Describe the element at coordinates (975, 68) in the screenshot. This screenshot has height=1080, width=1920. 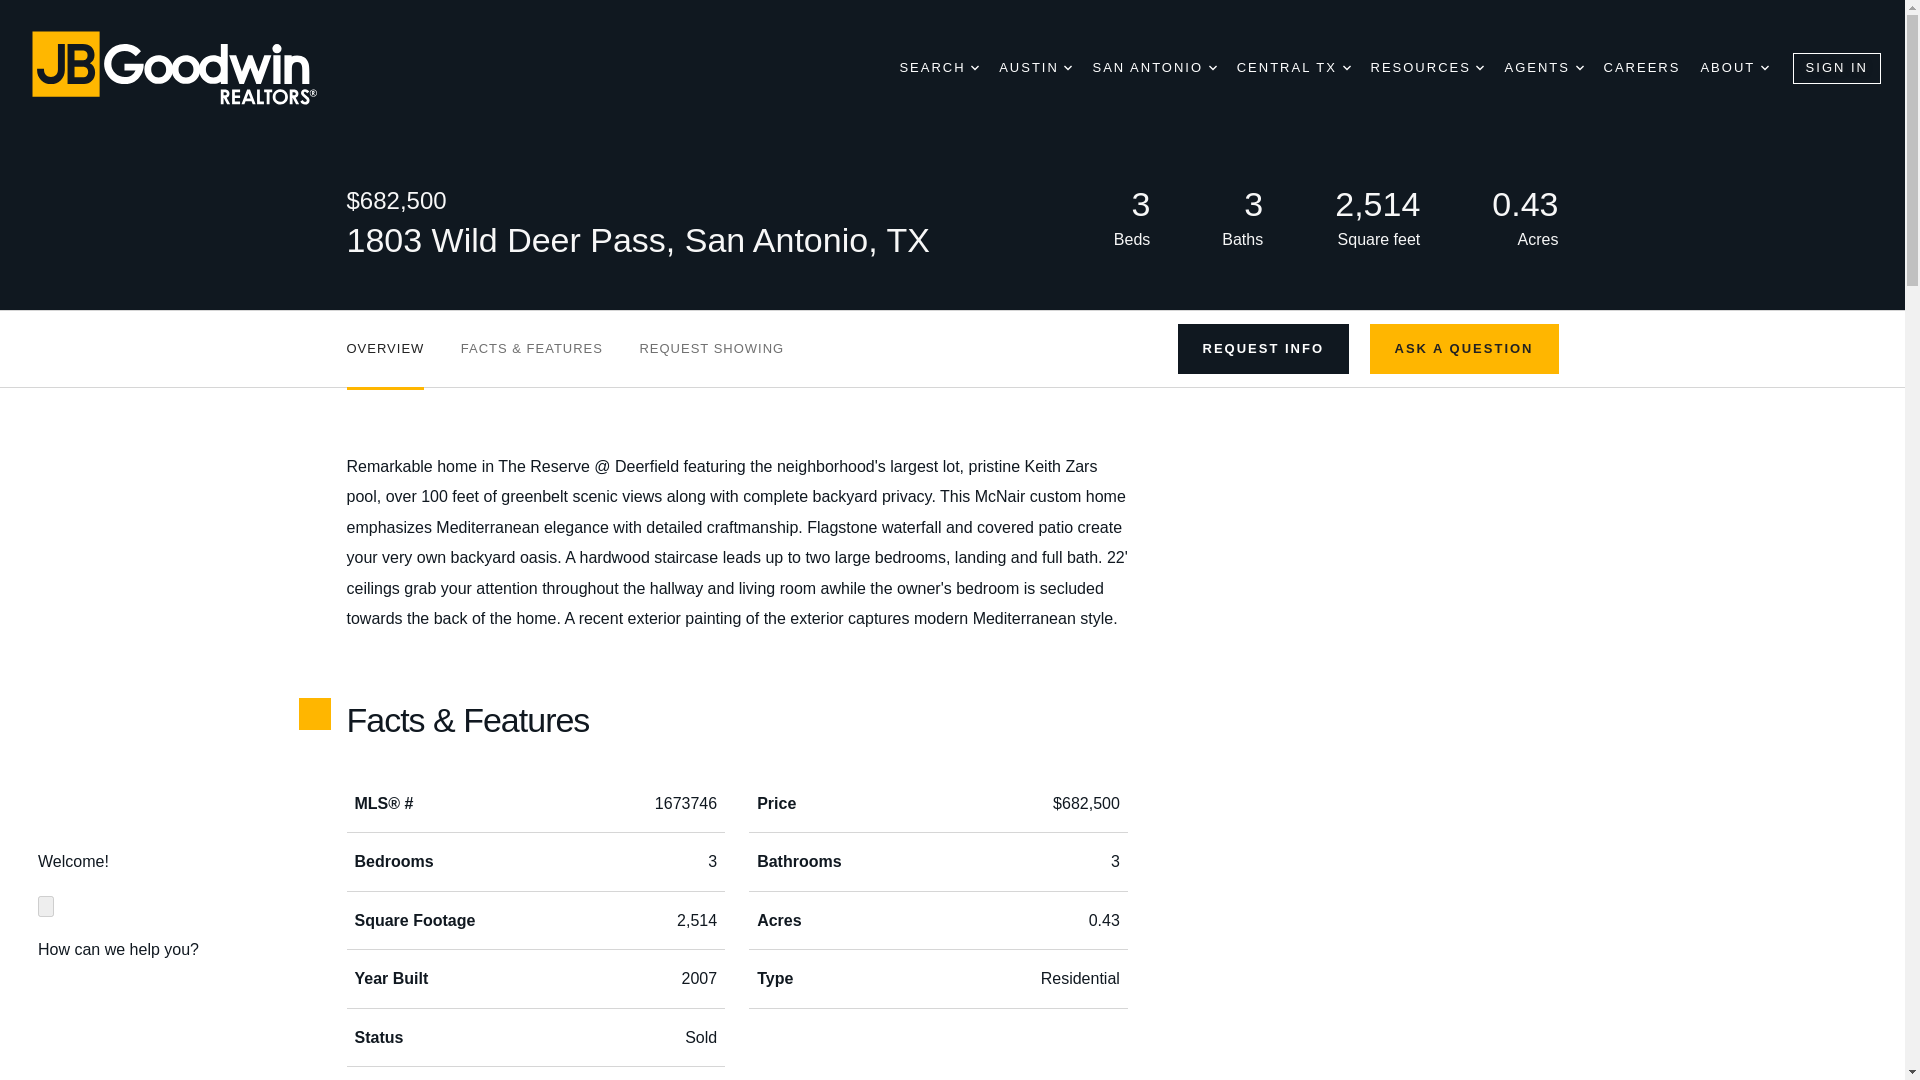
I see `DROPDOWN ARROW` at that location.